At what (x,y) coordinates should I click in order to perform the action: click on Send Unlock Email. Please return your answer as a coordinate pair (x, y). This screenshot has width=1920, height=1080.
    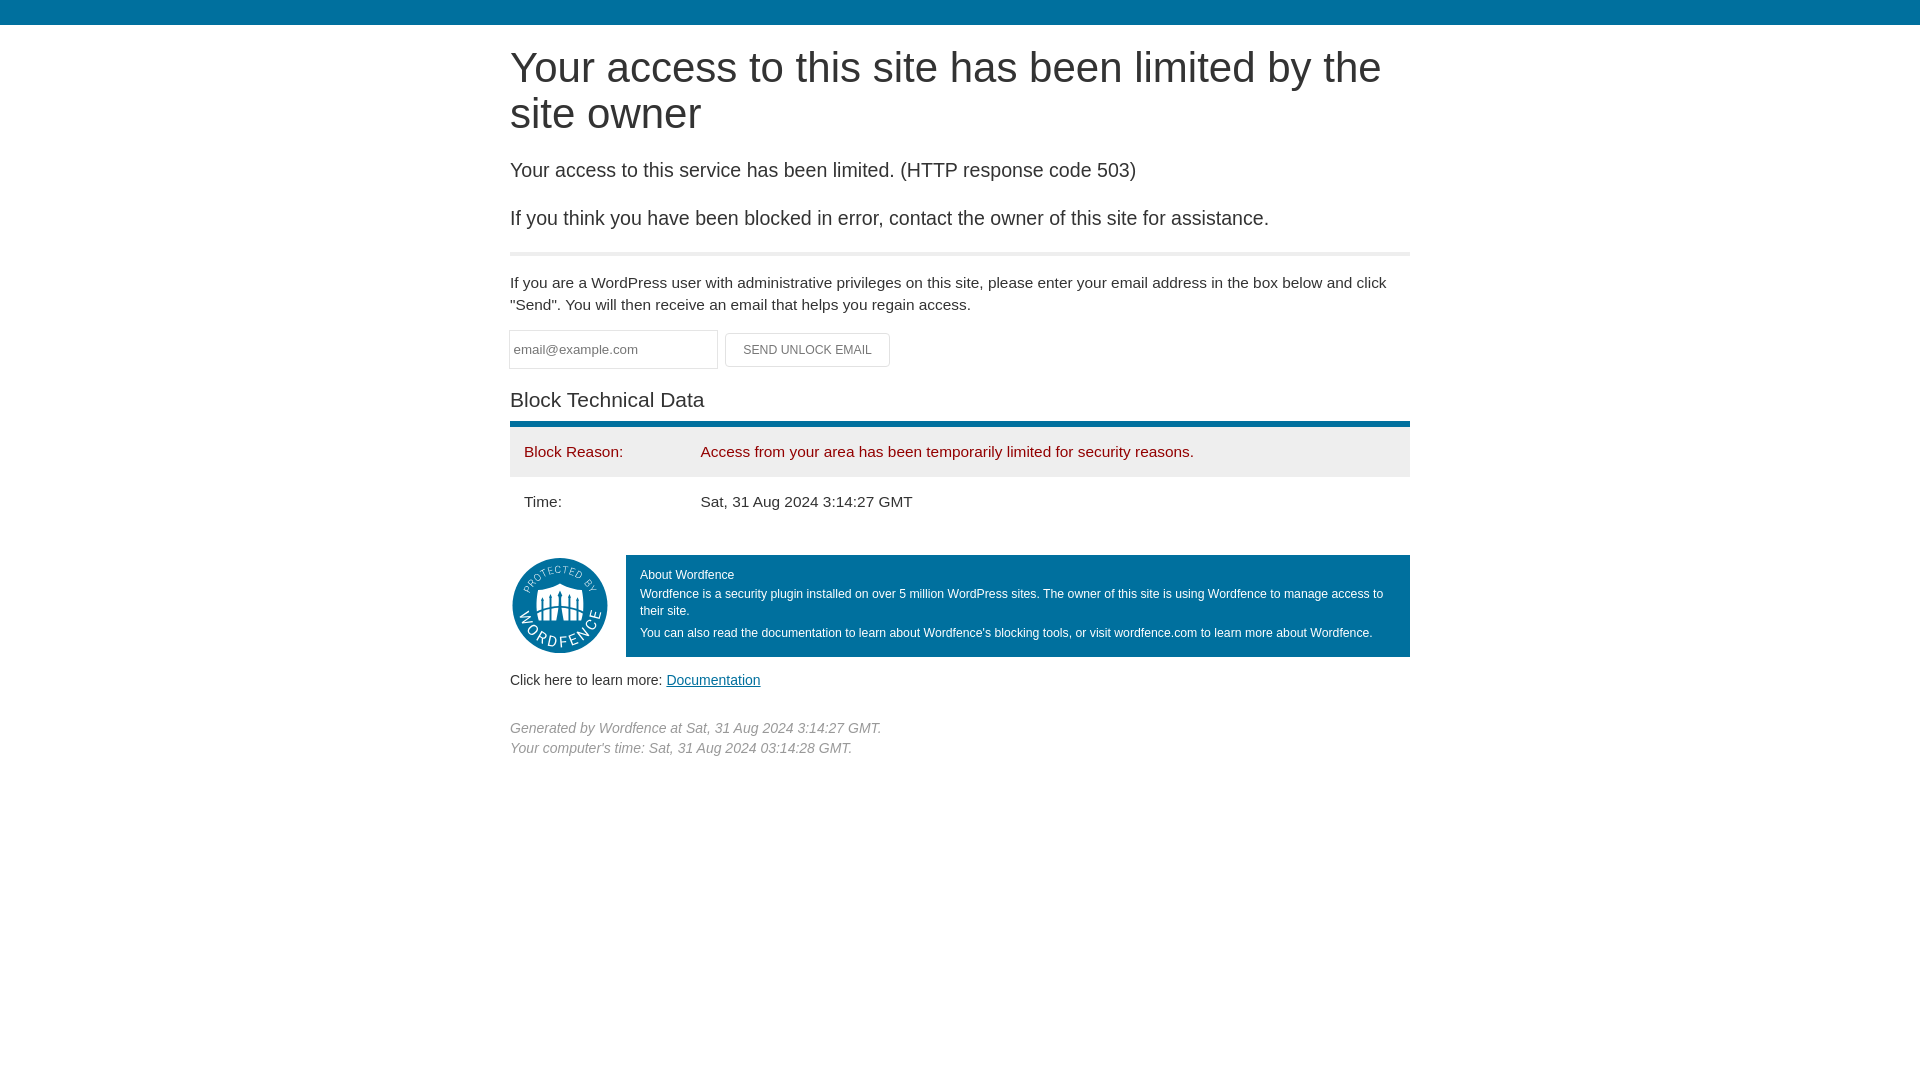
    Looking at the image, I should click on (808, 350).